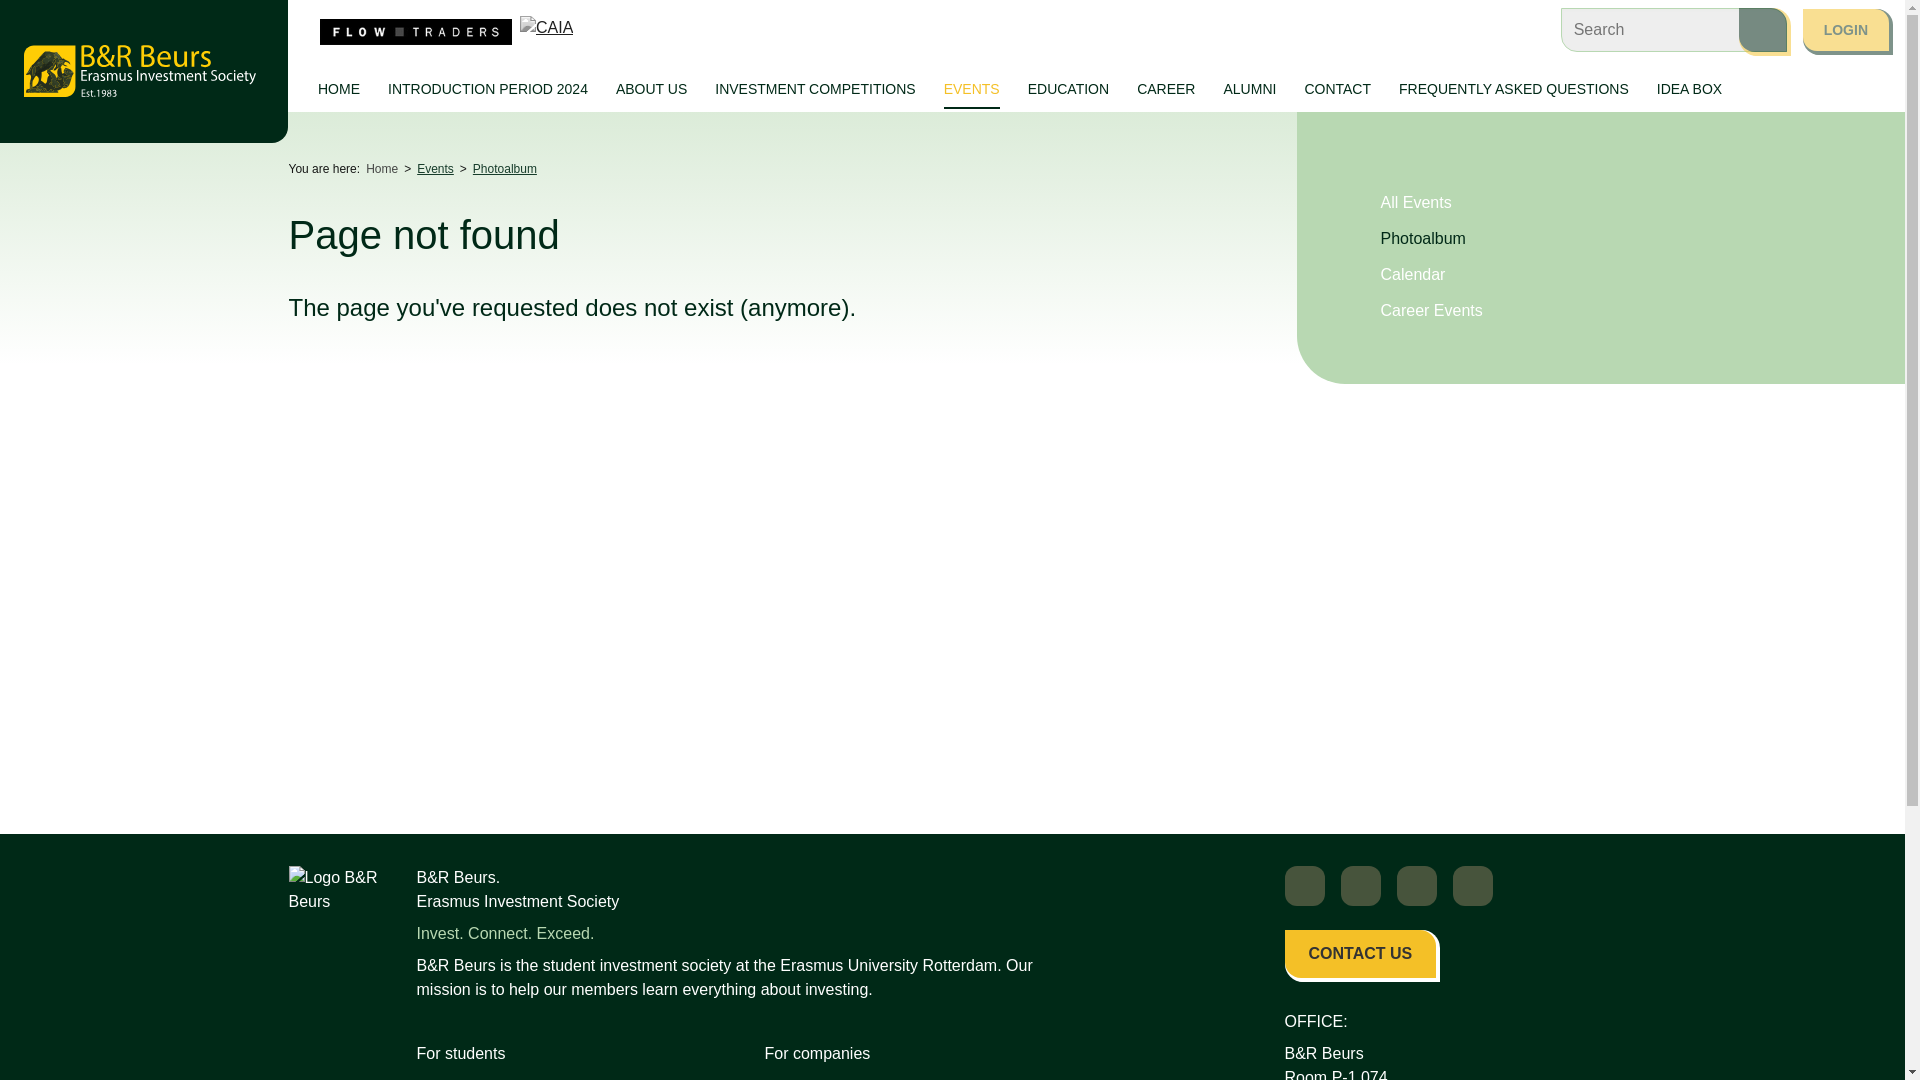 The image size is (1920, 1080). Describe the element at coordinates (814, 90) in the screenshot. I see `INVESTMENT COMPETITIONS` at that location.